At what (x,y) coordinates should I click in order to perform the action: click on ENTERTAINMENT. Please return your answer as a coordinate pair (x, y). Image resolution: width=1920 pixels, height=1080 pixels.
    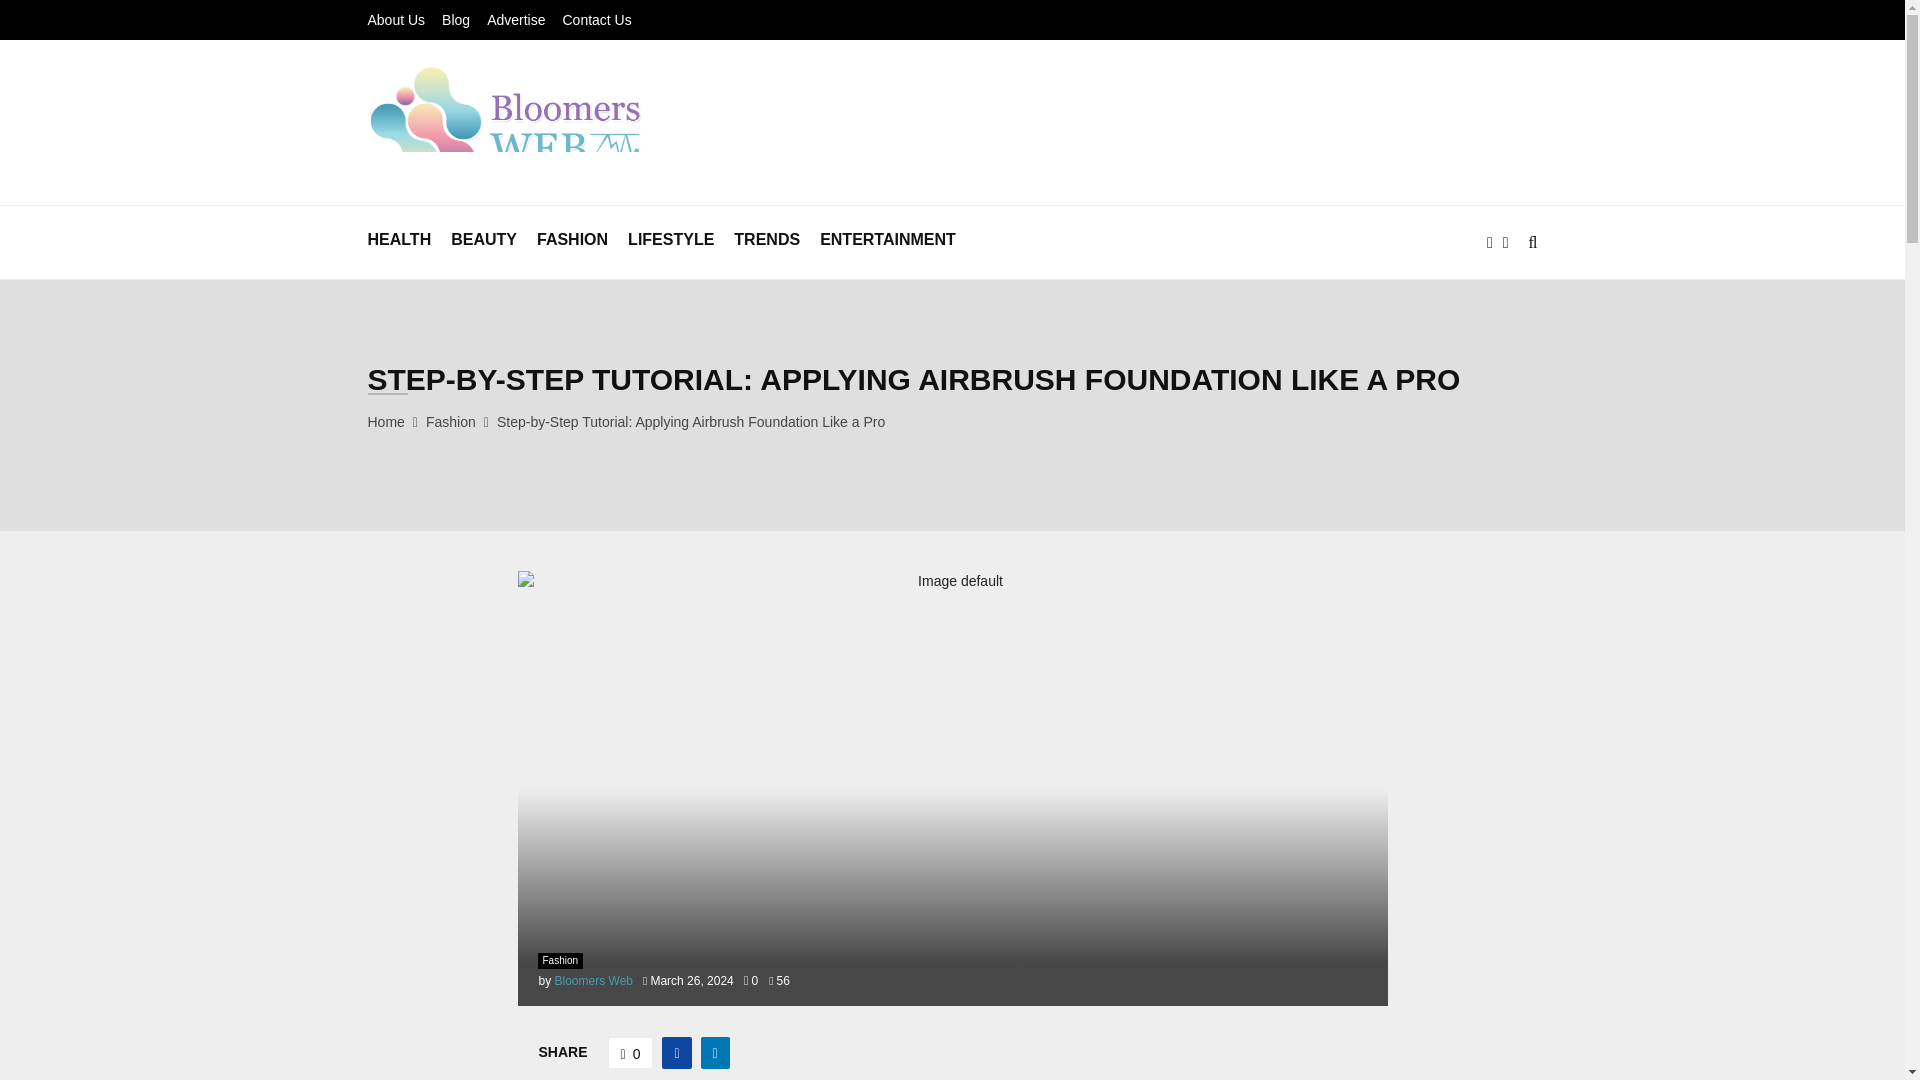
    Looking at the image, I should click on (888, 242).